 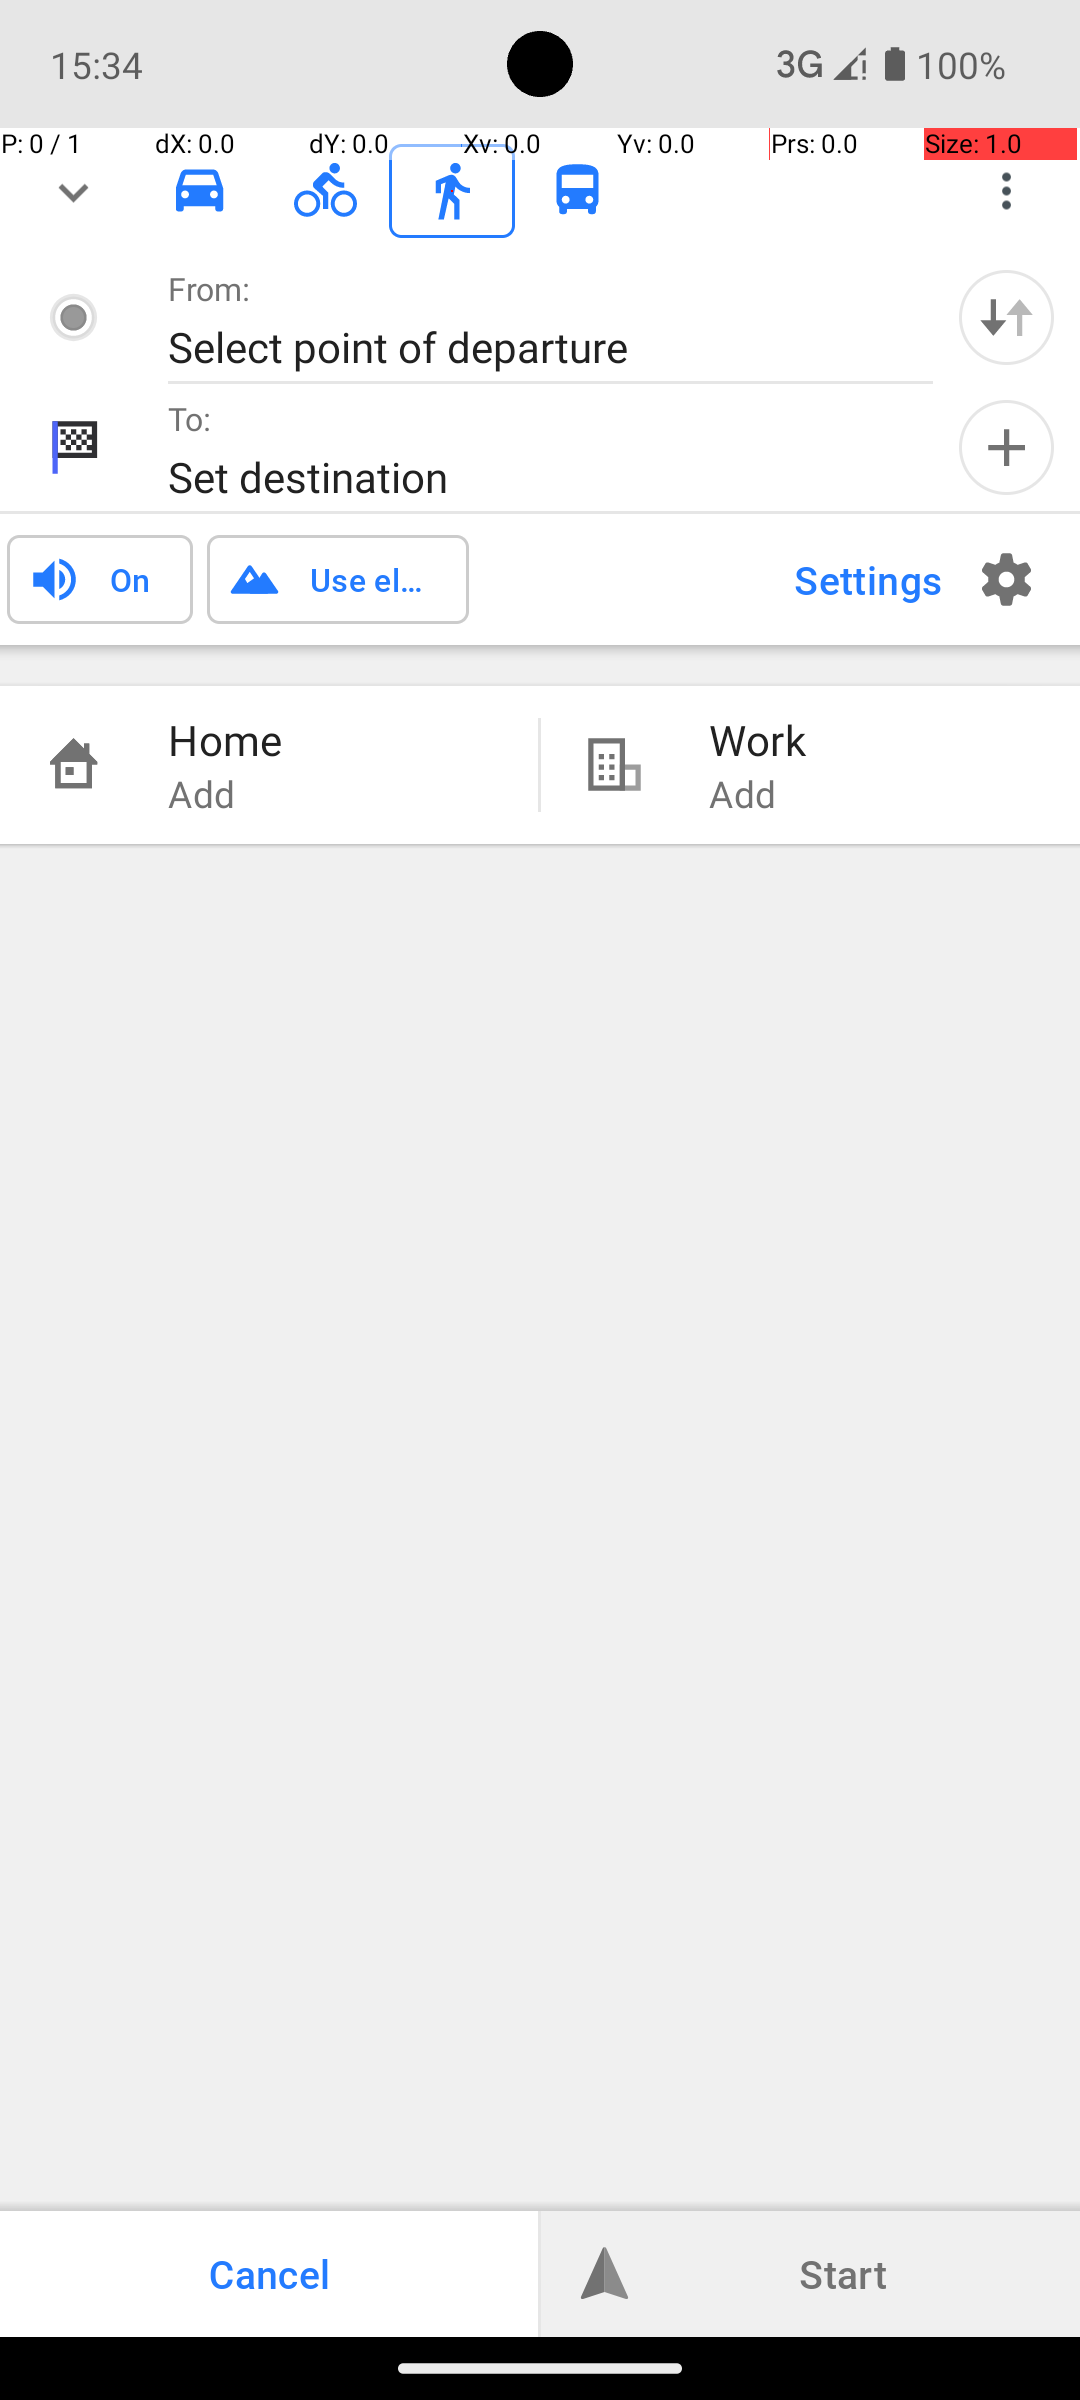 I want to click on Cycling, so click(x=326, y=191).